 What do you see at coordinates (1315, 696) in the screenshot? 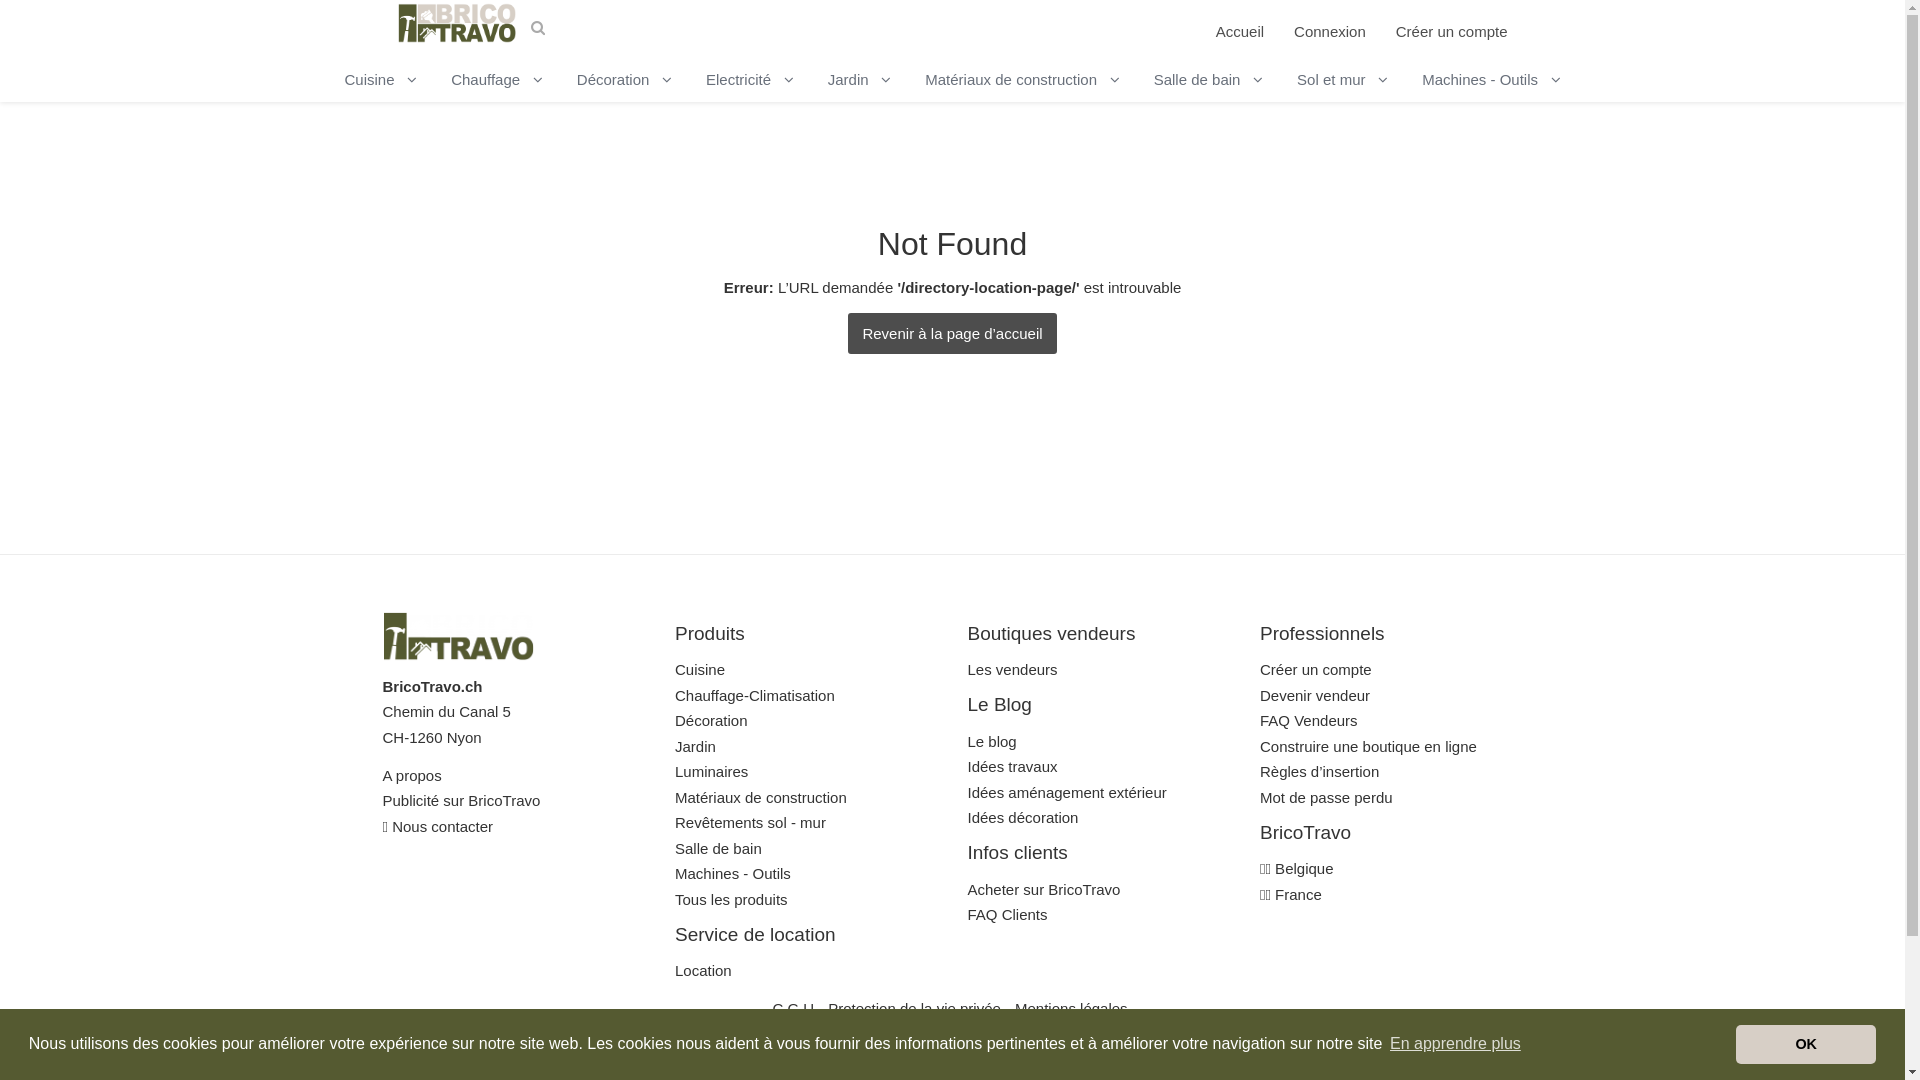
I see `Devenir vendeur` at bounding box center [1315, 696].